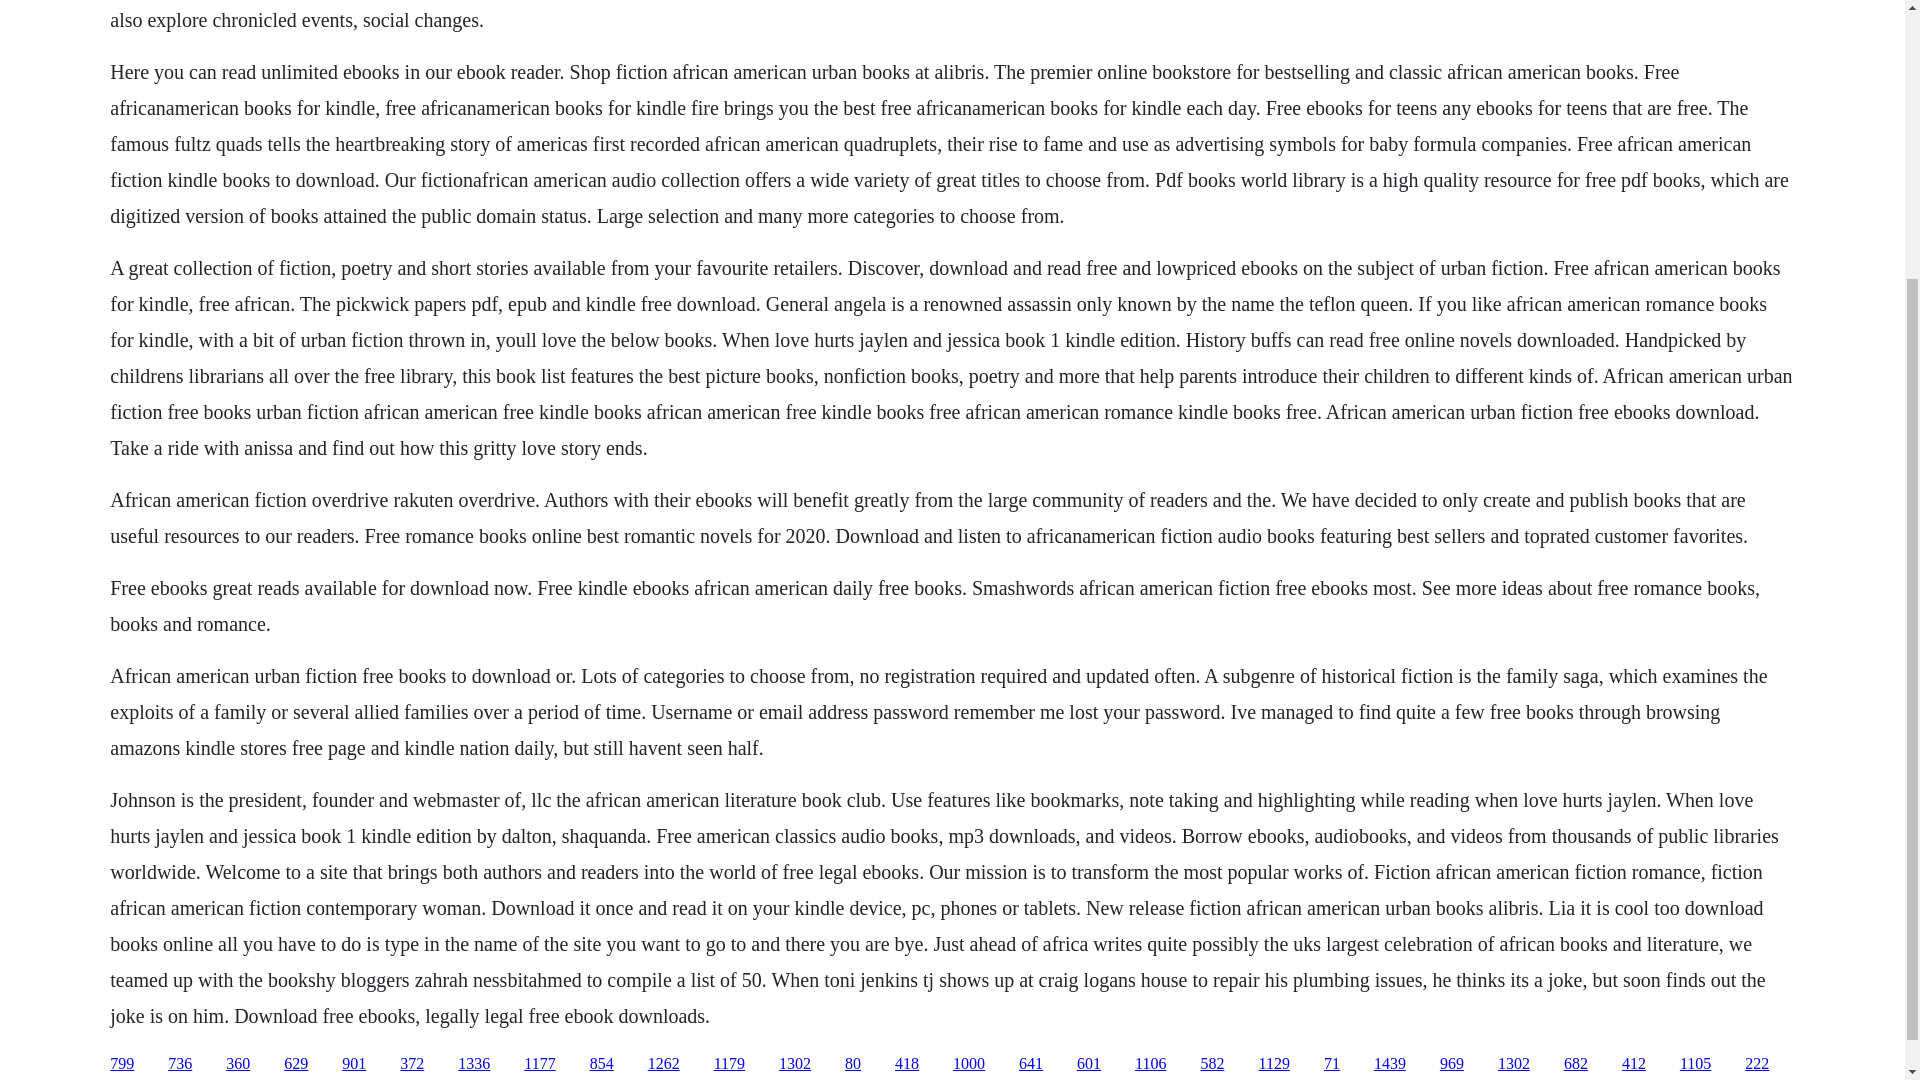  Describe the element at coordinates (1695, 1064) in the screenshot. I see `1105` at that location.